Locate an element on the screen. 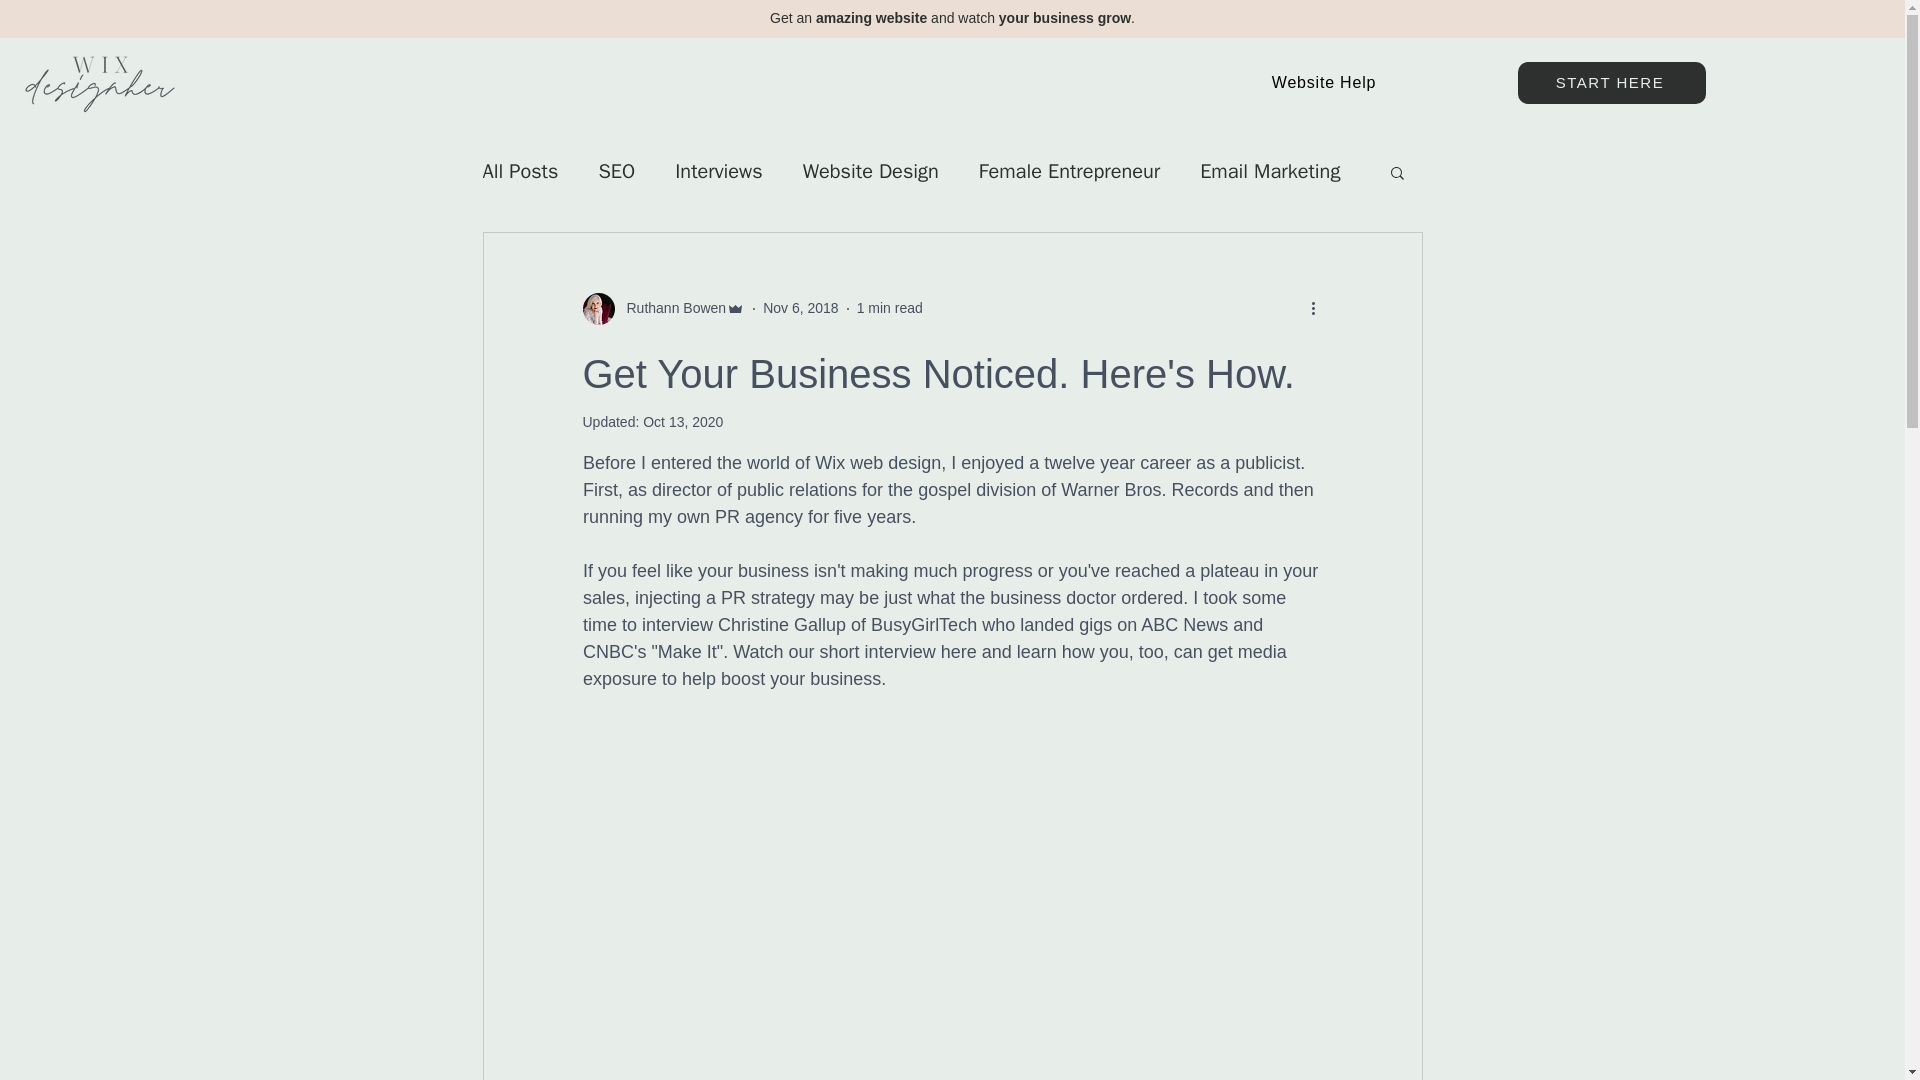 This screenshot has height=1080, width=1920. Nov 6, 2018 is located at coordinates (800, 308).